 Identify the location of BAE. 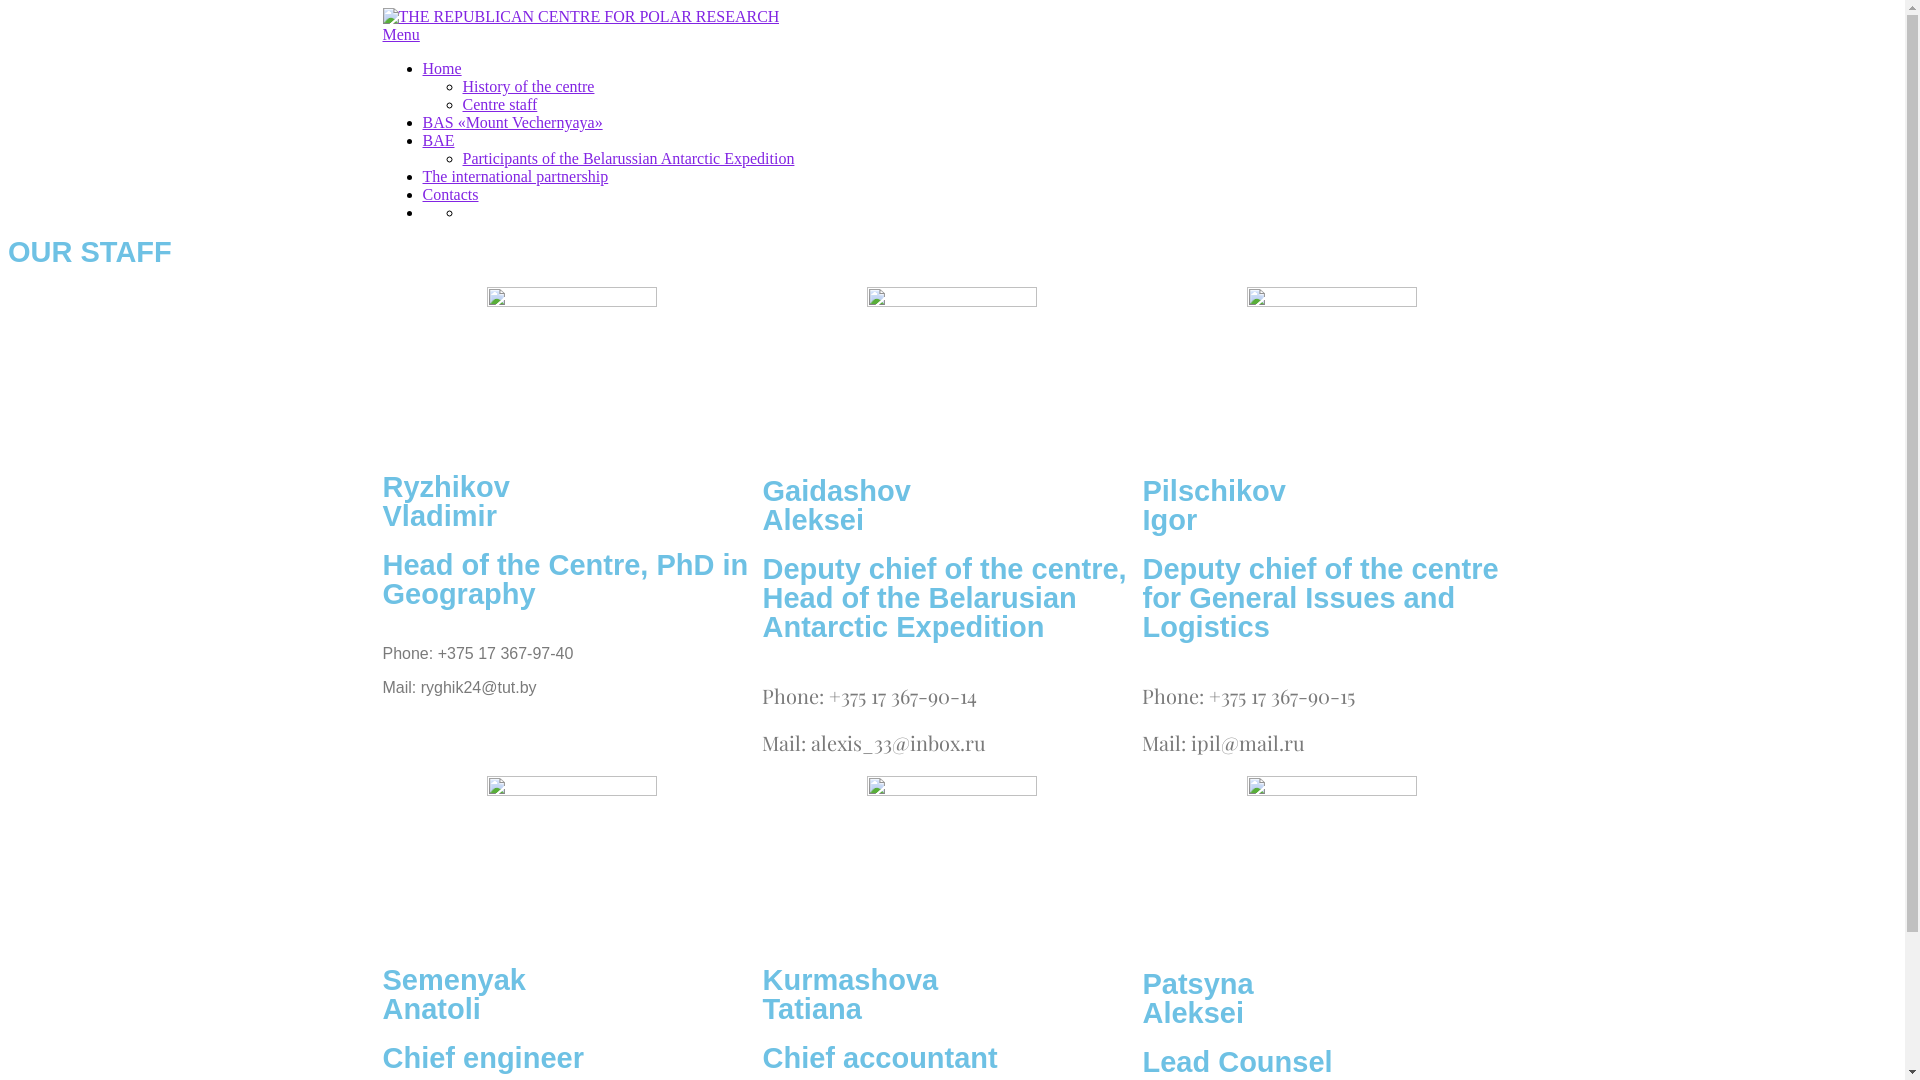
(438, 140).